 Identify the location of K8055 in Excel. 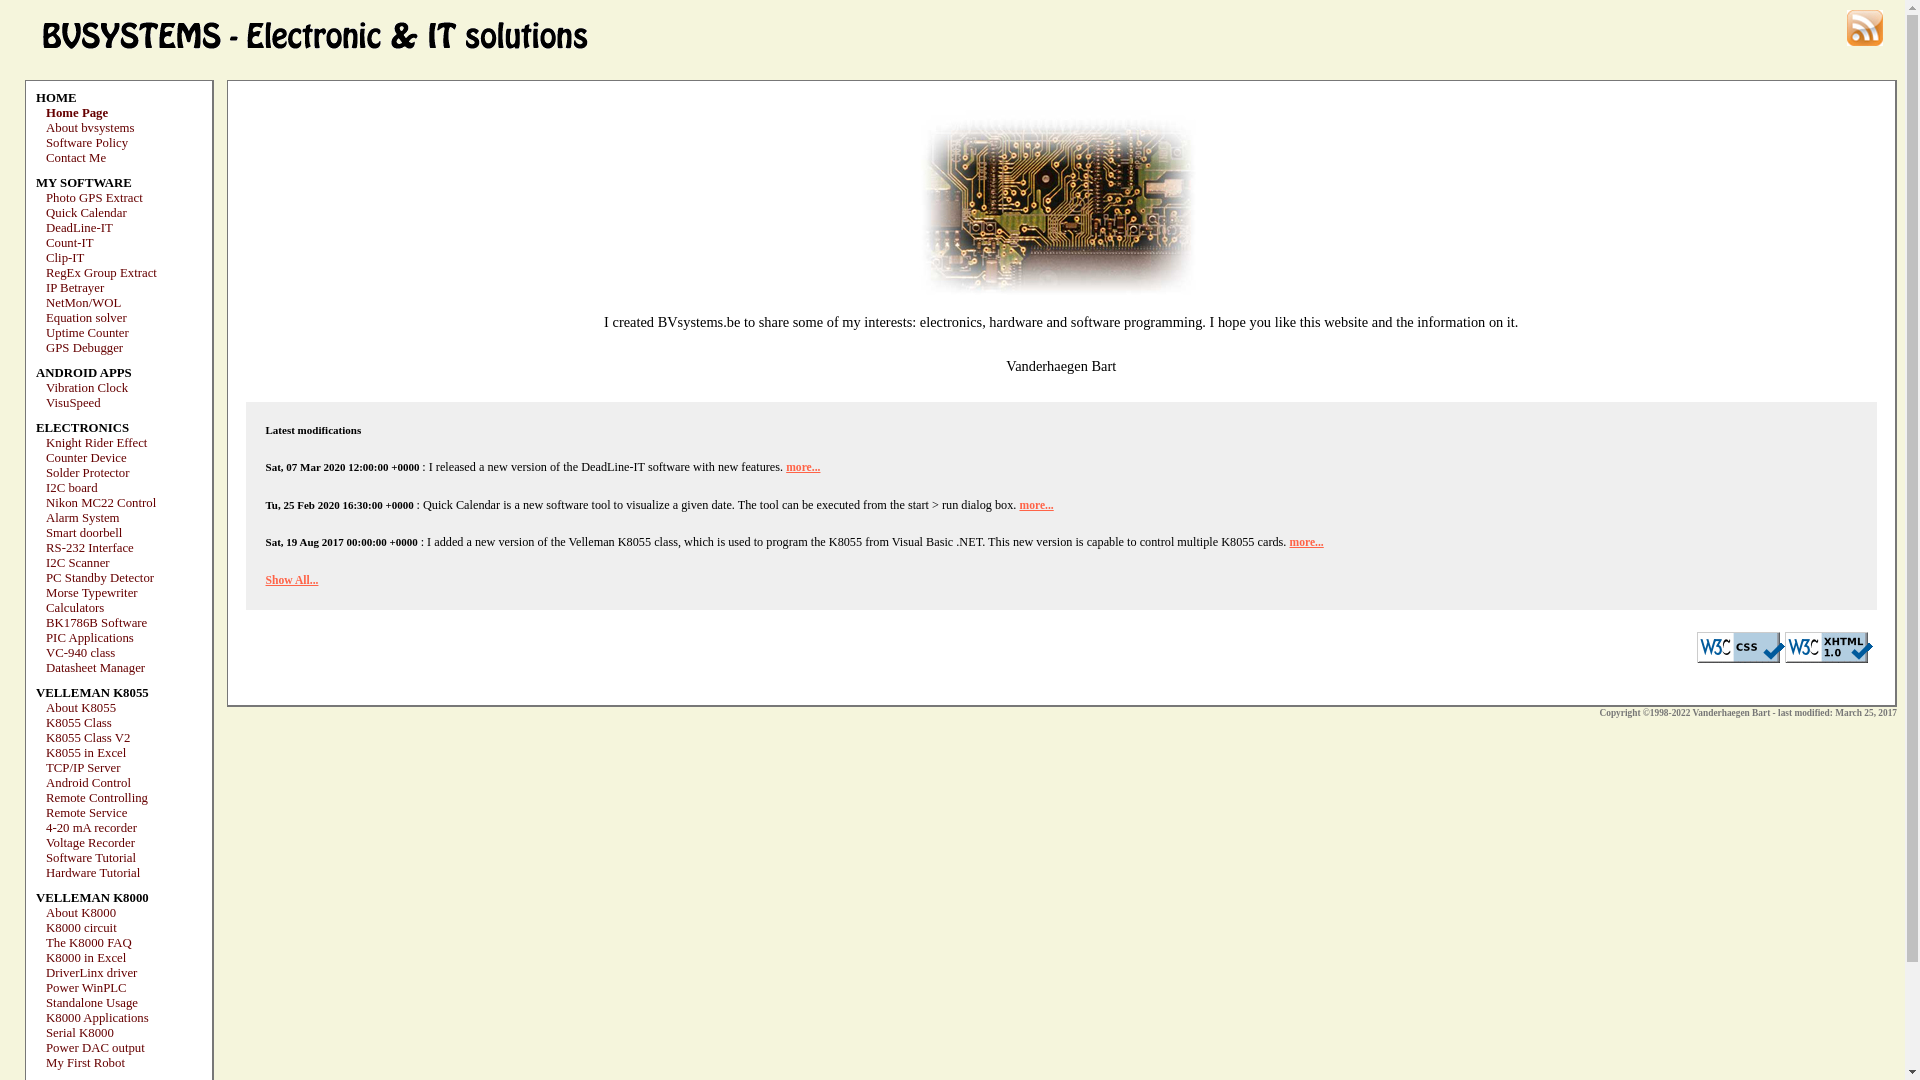
(86, 753).